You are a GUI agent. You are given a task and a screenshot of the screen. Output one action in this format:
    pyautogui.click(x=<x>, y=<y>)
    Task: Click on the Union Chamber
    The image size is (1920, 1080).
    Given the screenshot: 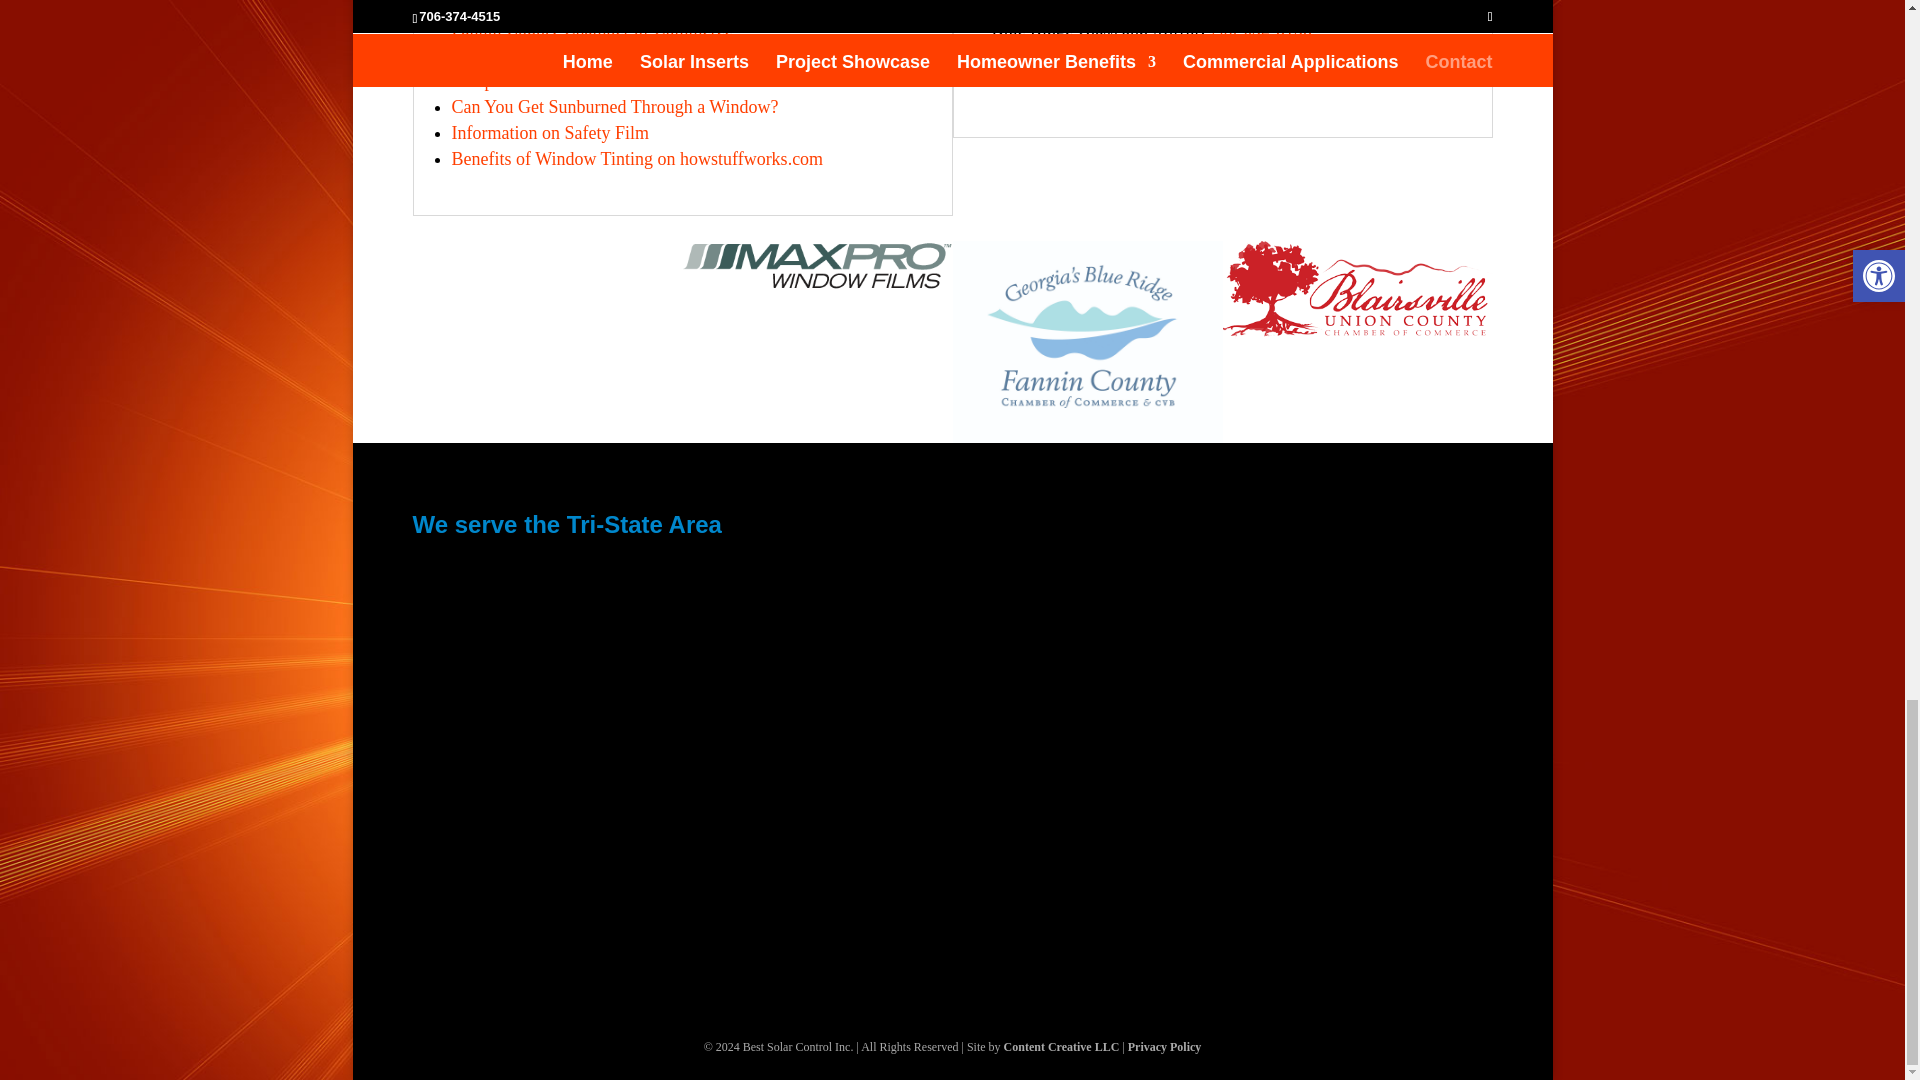 What is the action you would take?
    pyautogui.click(x=630, y=54)
    